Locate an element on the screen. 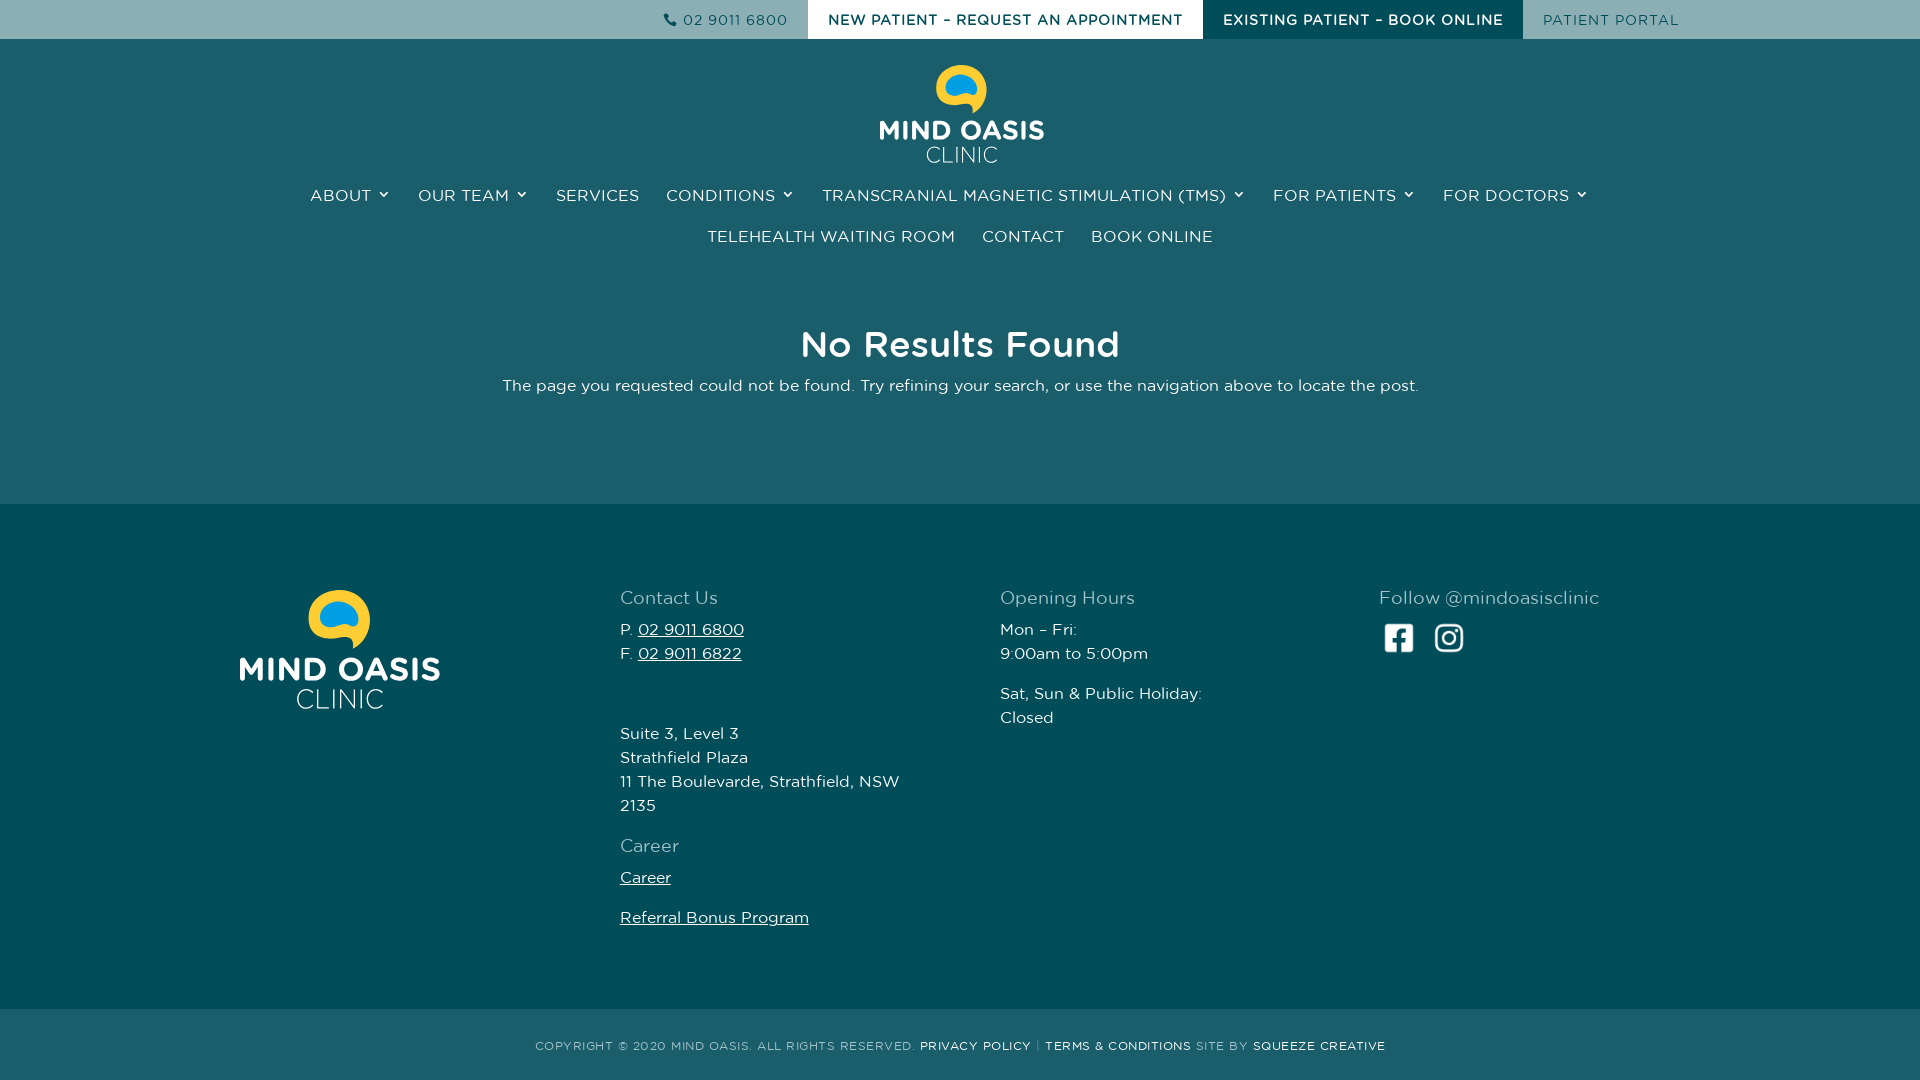 The image size is (1920, 1080). TRANSCRANIAL MAGNETIC STIMULATION (TMS) is located at coordinates (1034, 208).